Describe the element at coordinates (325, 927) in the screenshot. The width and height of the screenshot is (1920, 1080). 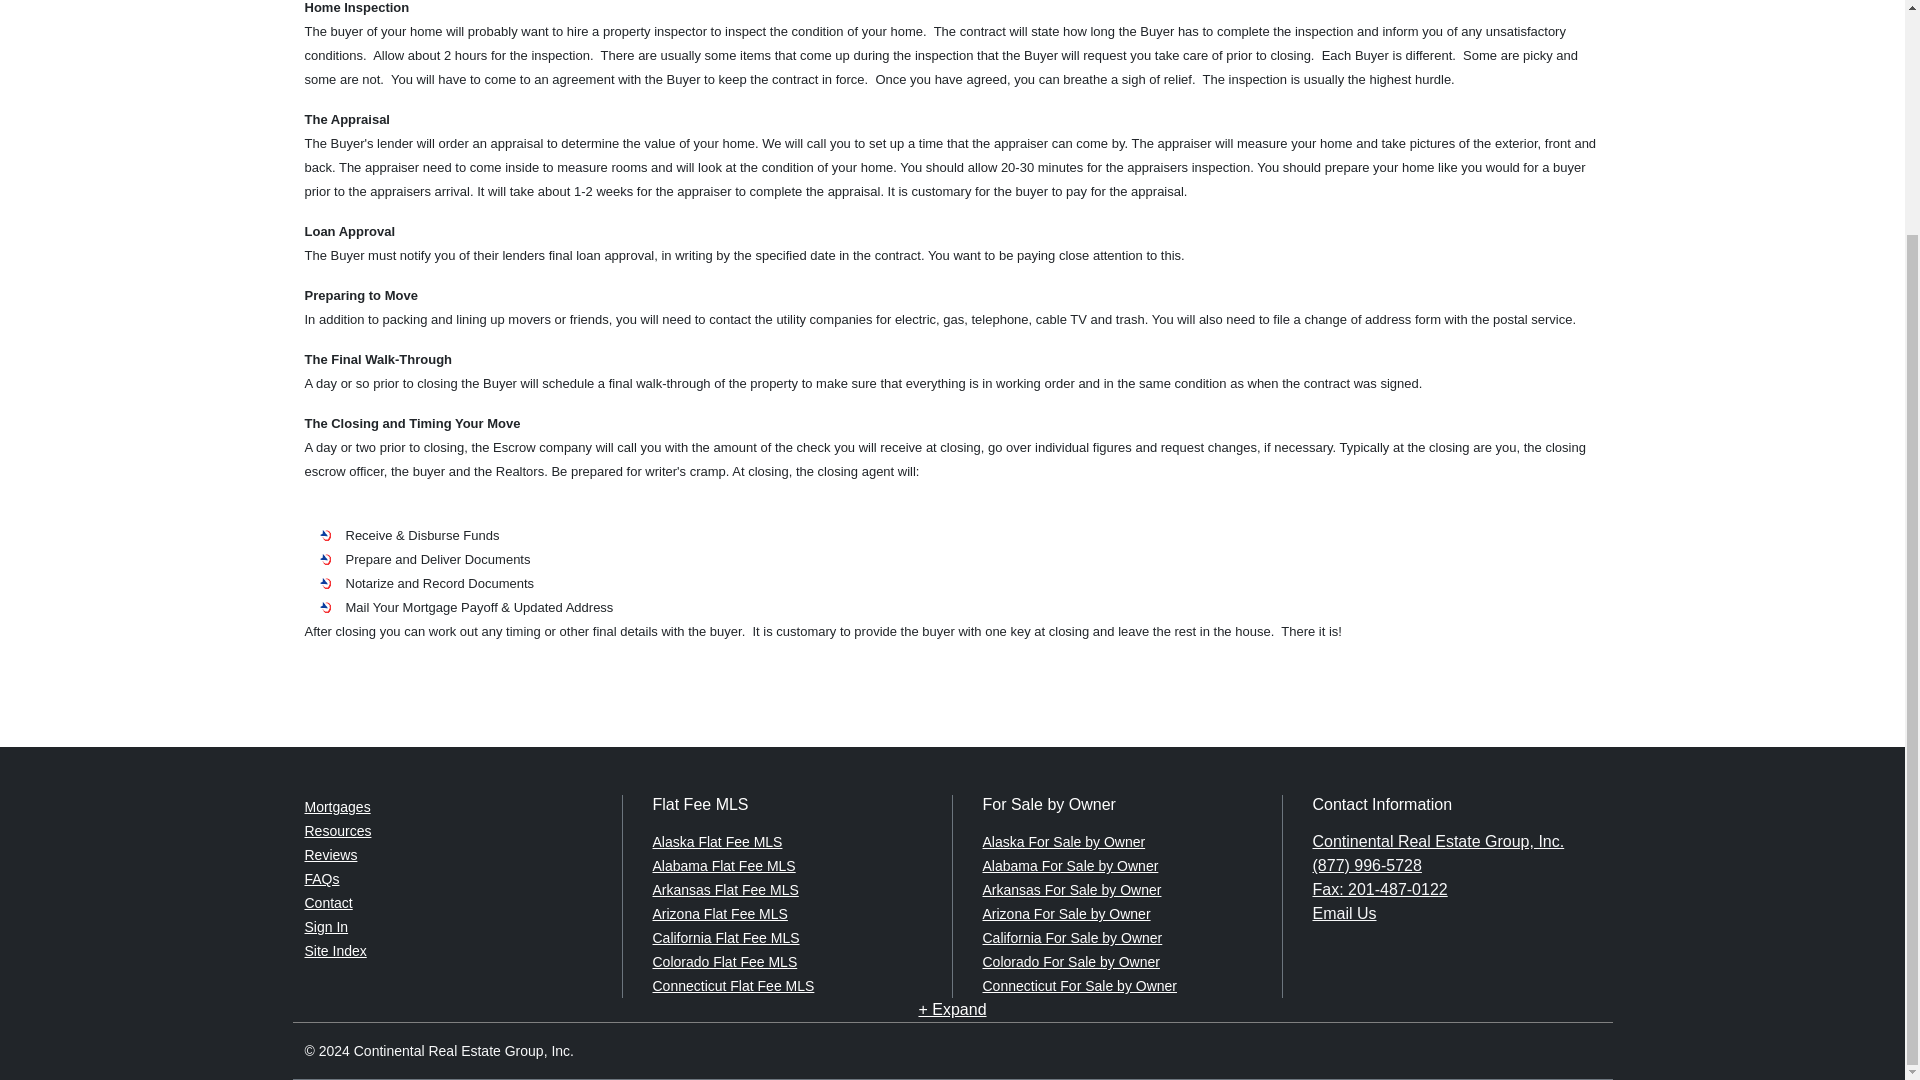
I see `Sign In` at that location.